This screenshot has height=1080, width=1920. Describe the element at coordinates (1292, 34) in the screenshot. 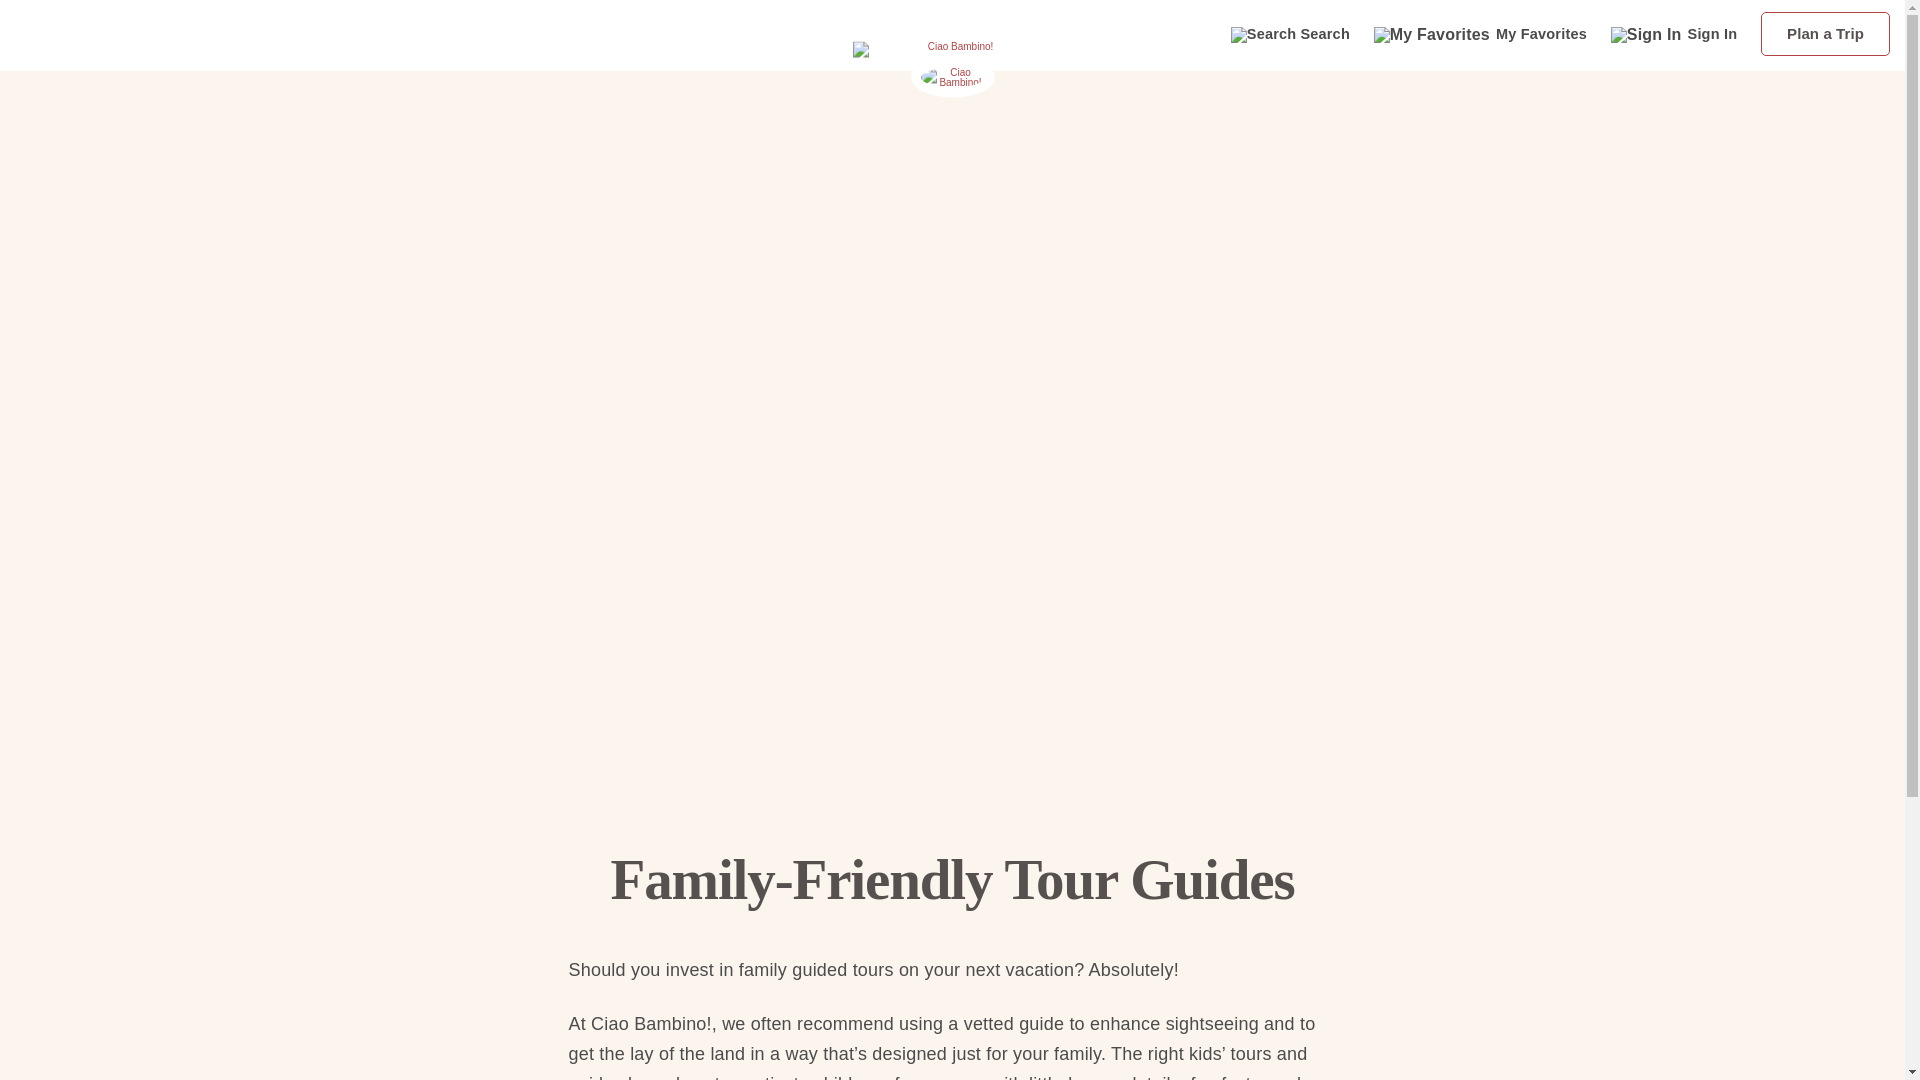

I see `Search` at that location.